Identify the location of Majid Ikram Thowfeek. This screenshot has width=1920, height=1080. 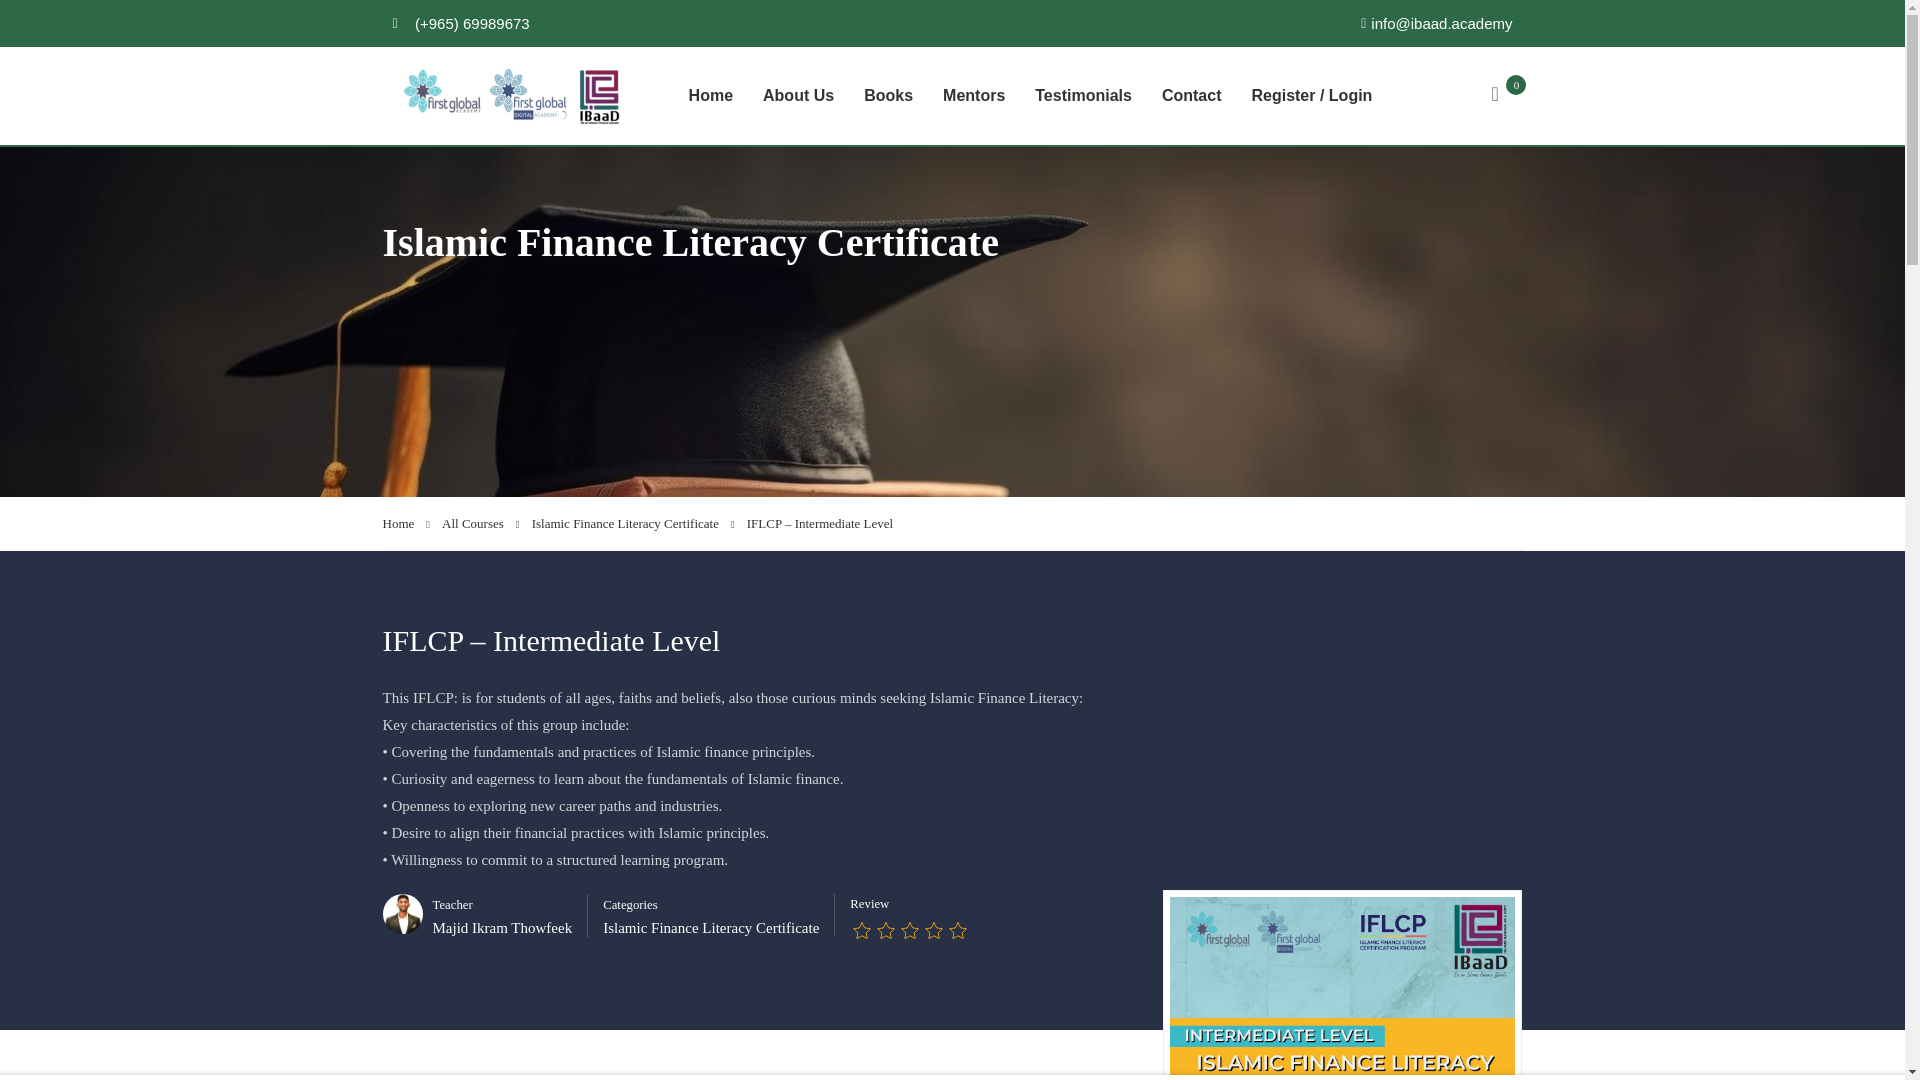
(502, 928).